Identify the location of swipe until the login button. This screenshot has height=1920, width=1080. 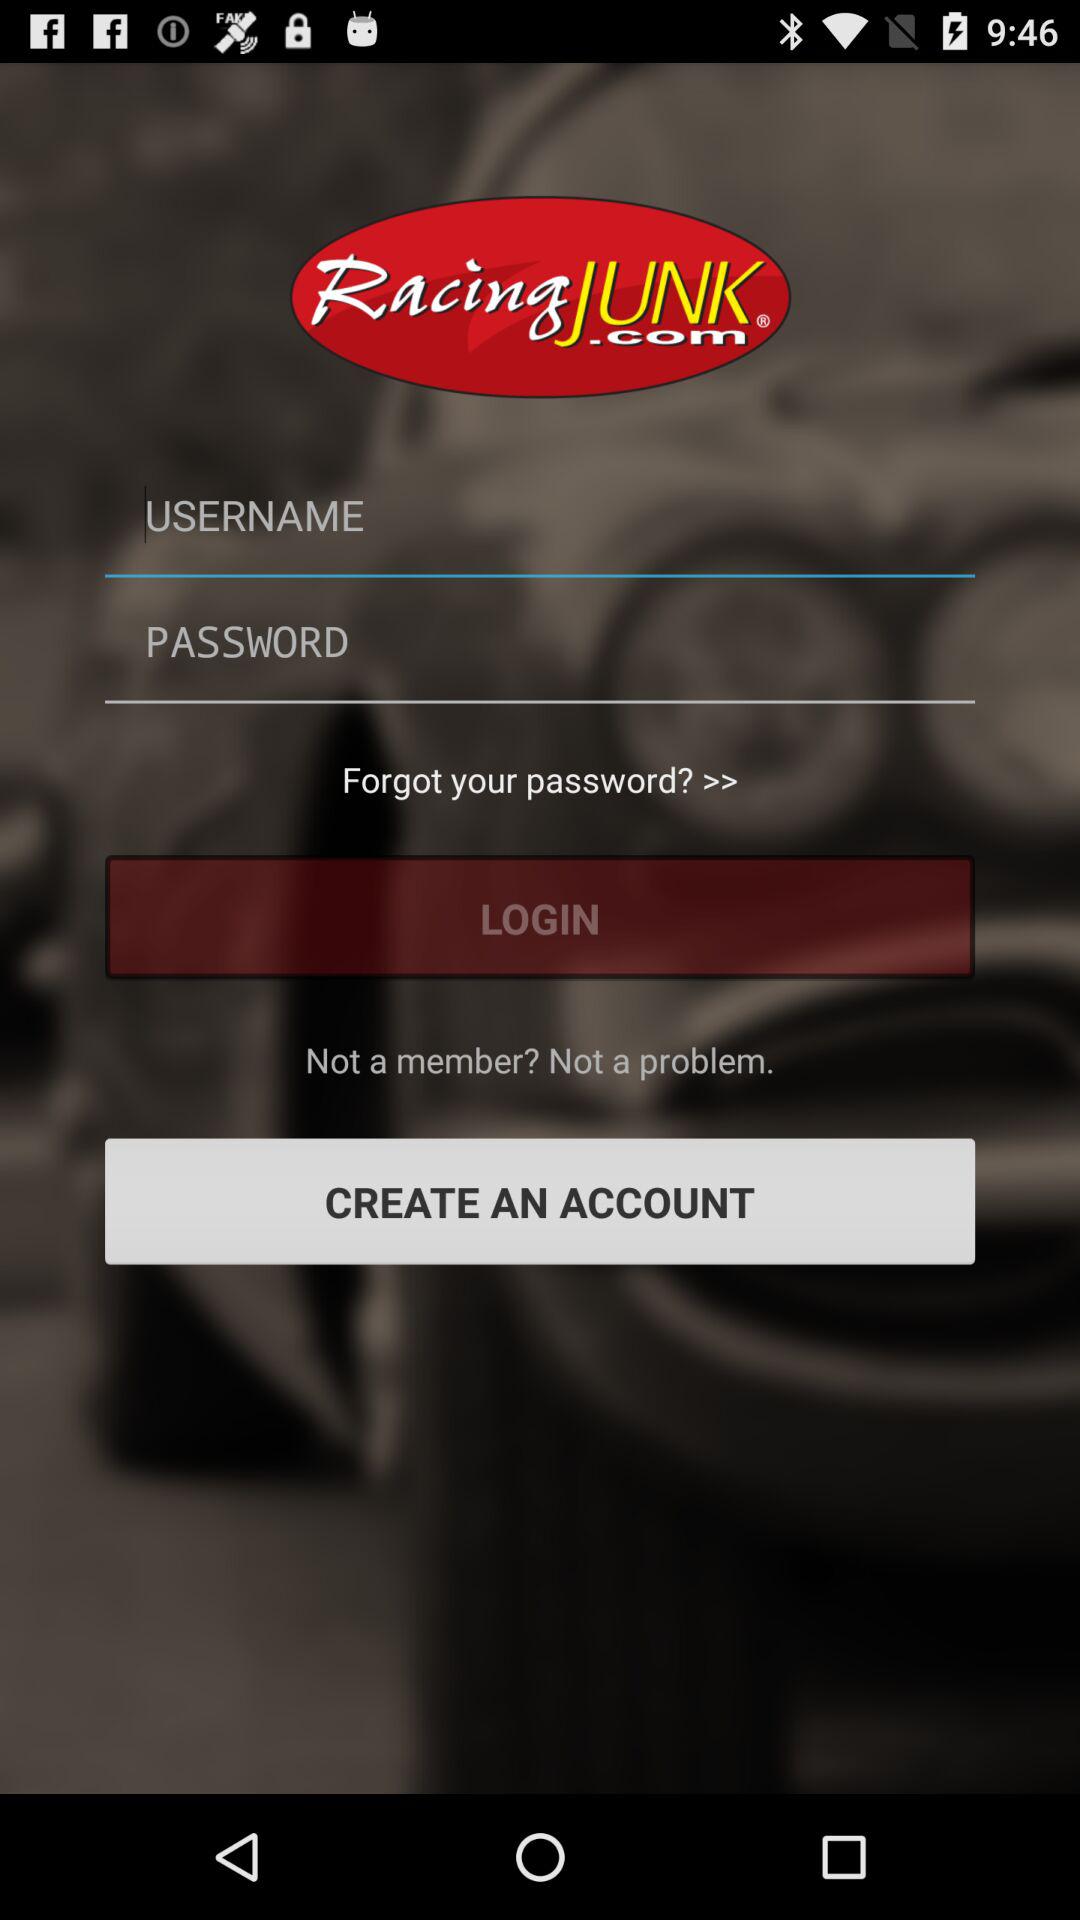
(540, 918).